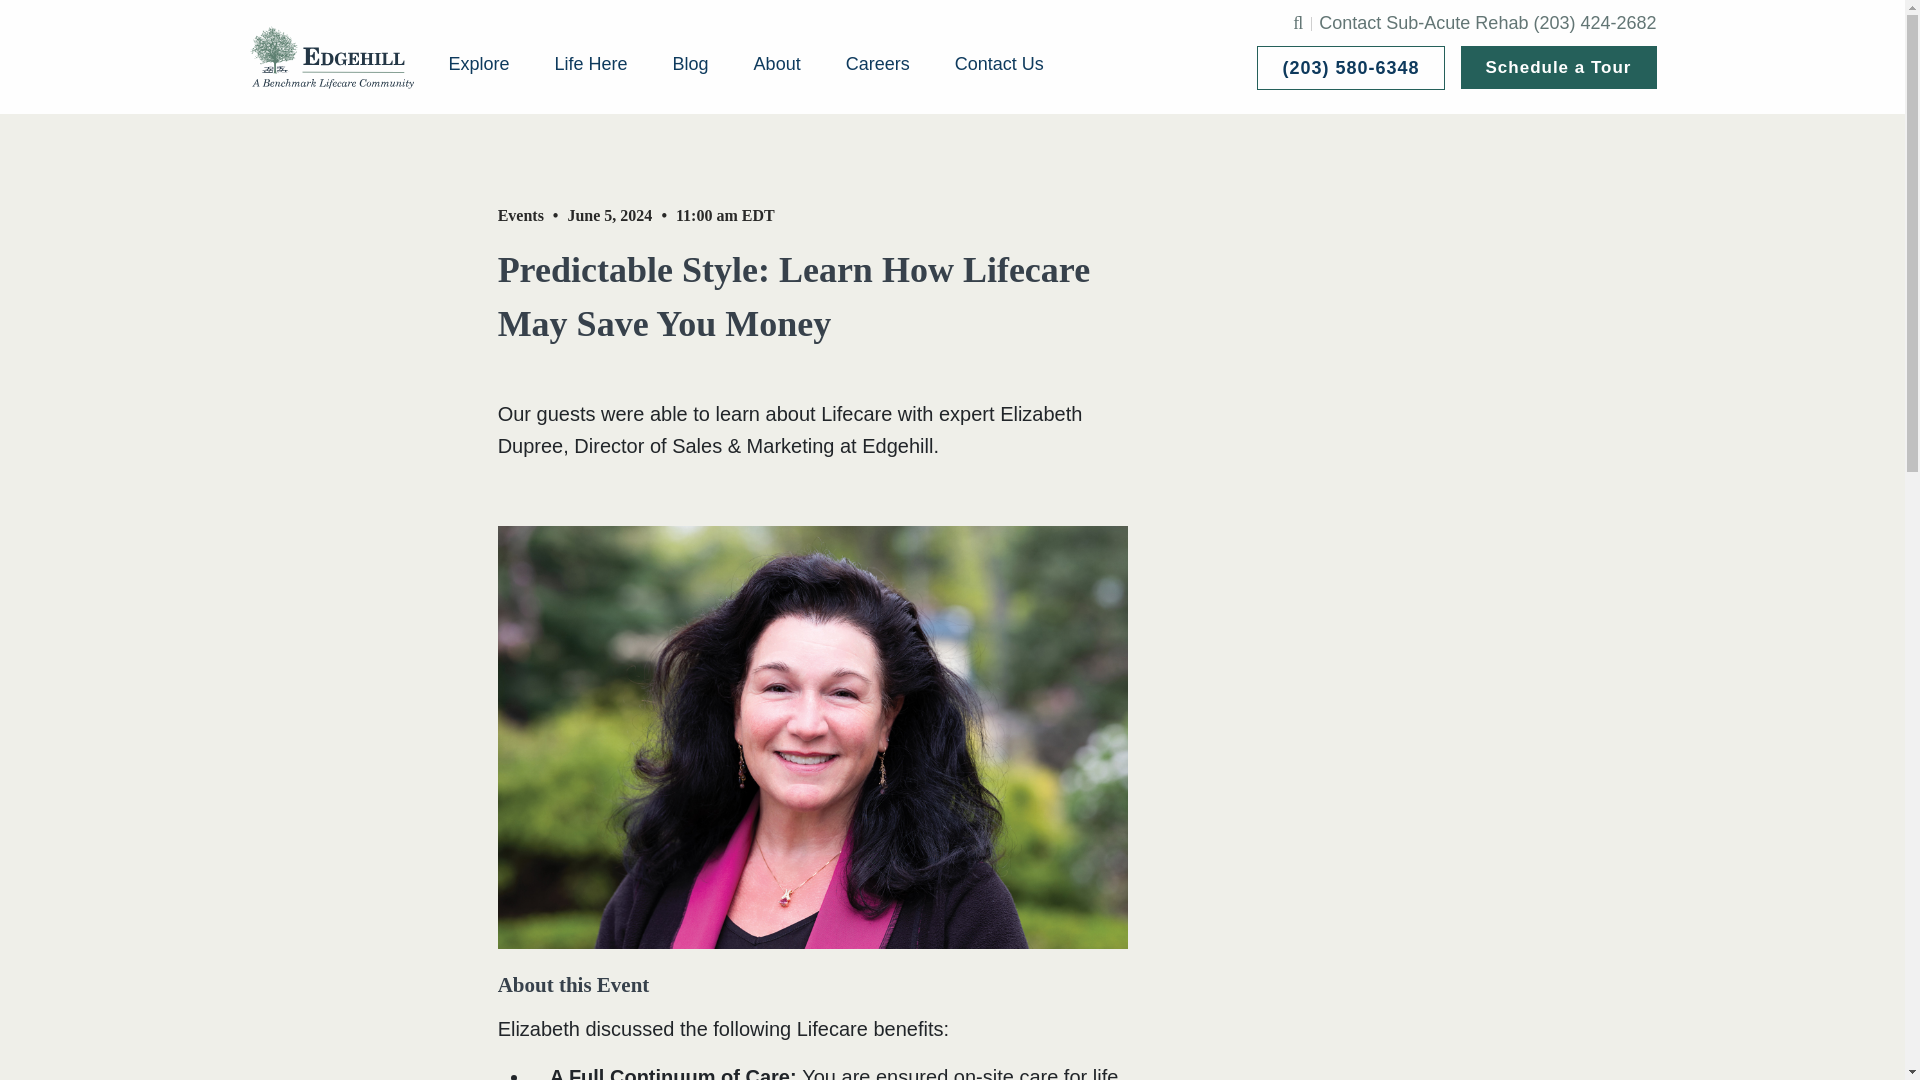 Image resolution: width=1920 pixels, height=1080 pixels. Describe the element at coordinates (999, 64) in the screenshot. I see `Contact Us` at that location.